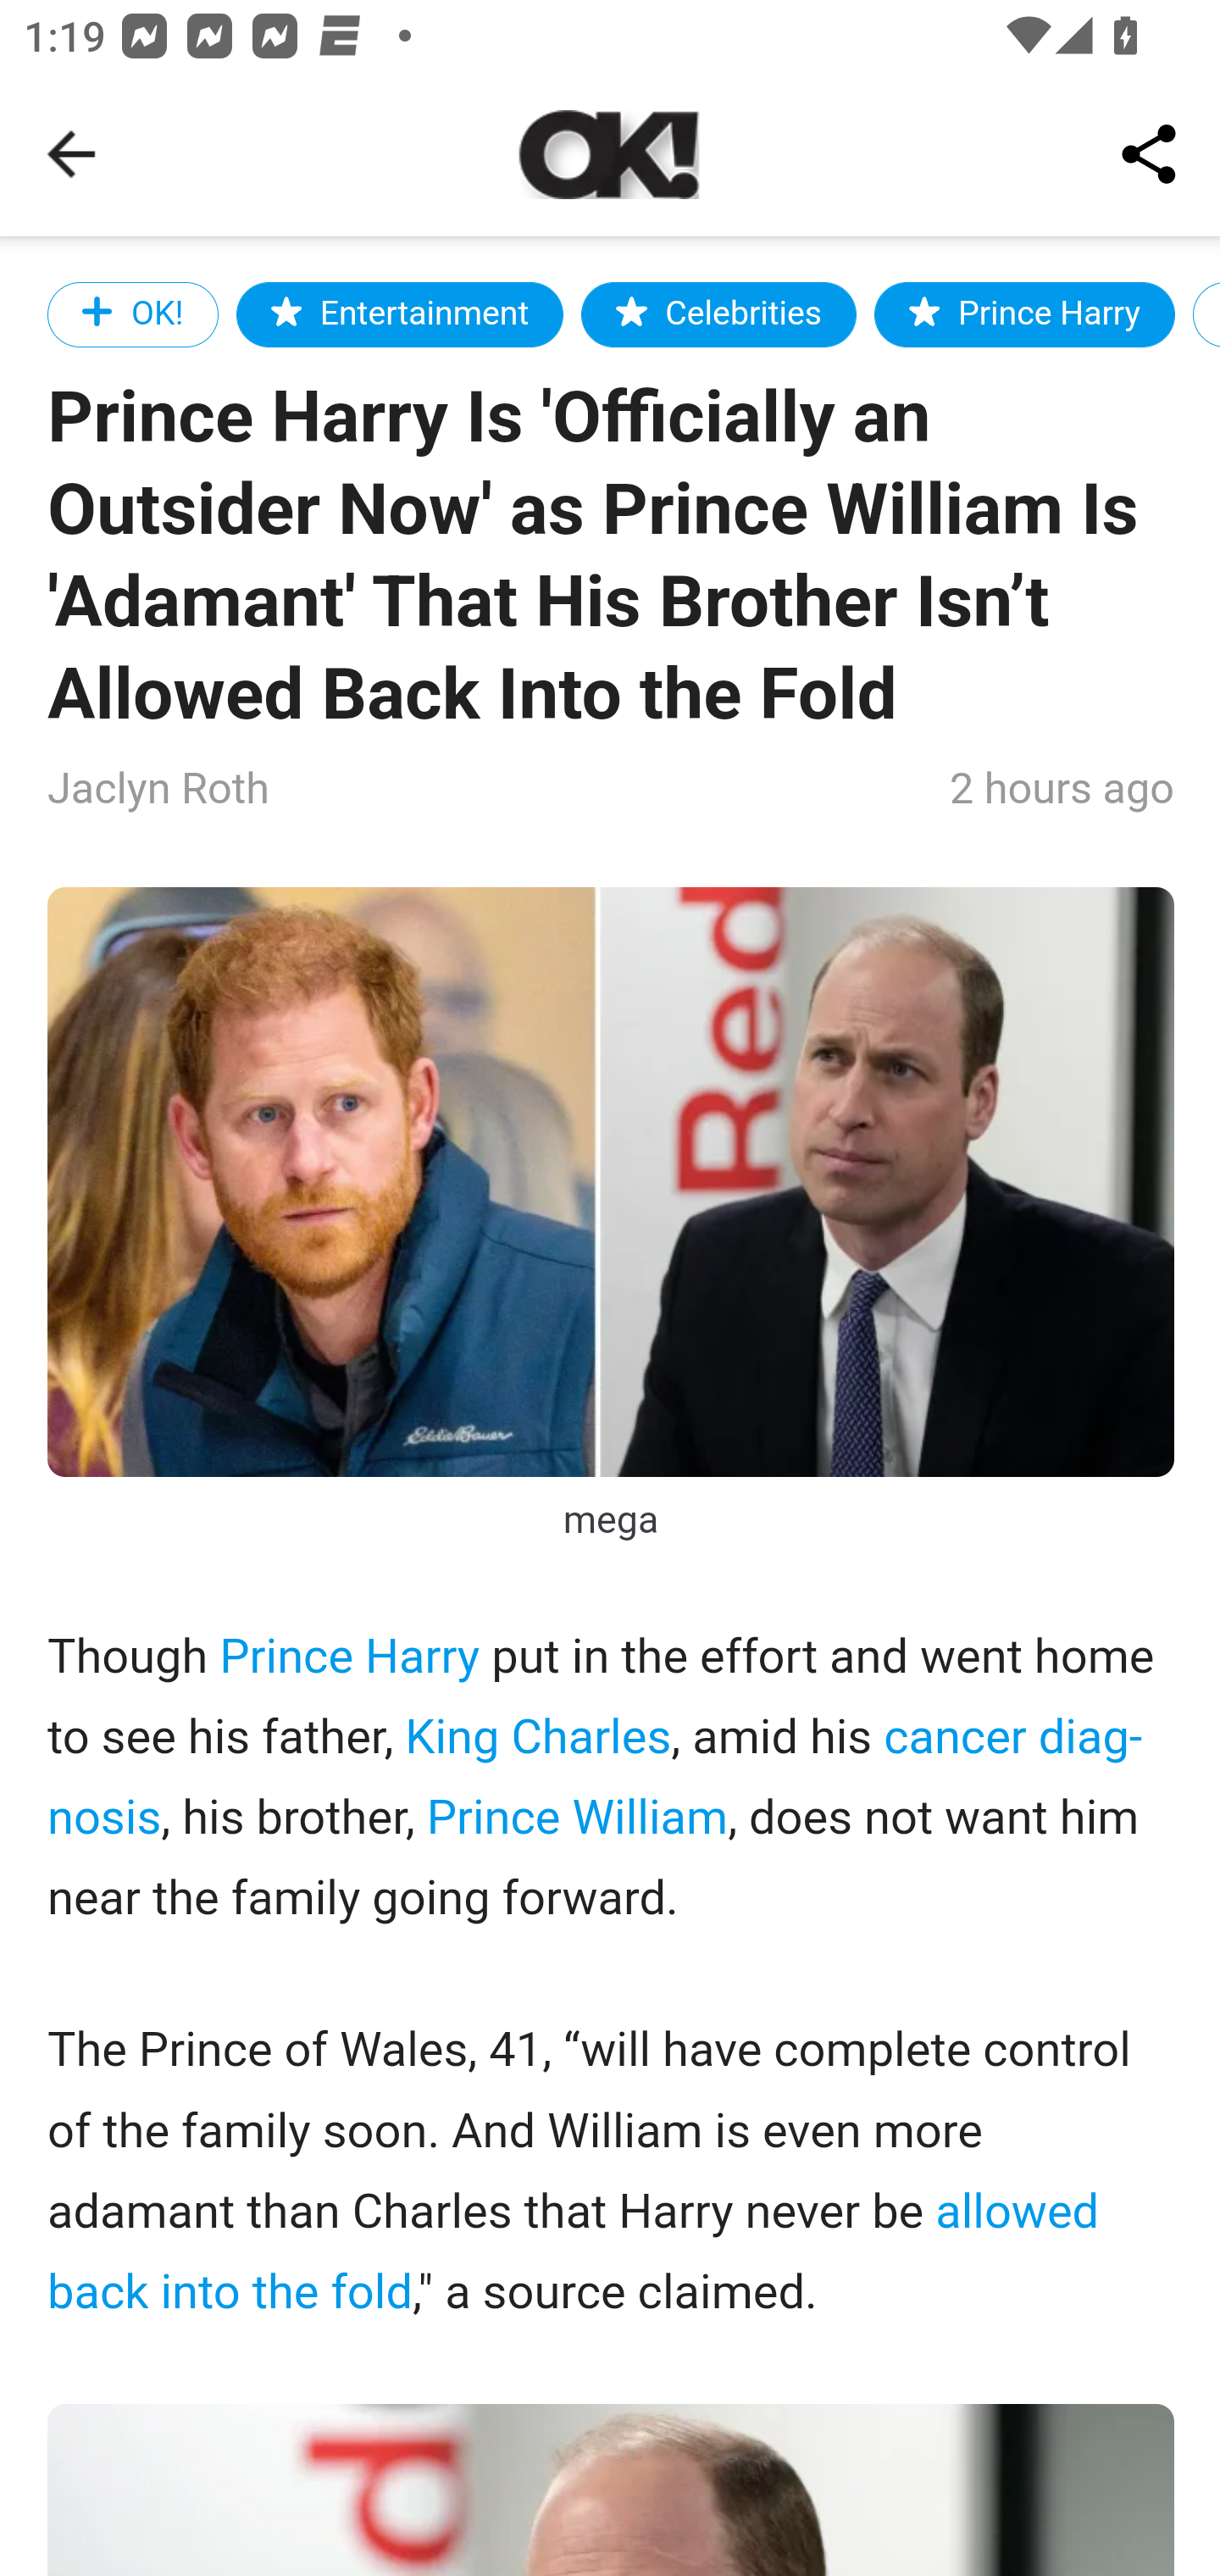 The image size is (1220, 2576). Describe the element at coordinates (400, 314) in the screenshot. I see `Entertainment` at that location.